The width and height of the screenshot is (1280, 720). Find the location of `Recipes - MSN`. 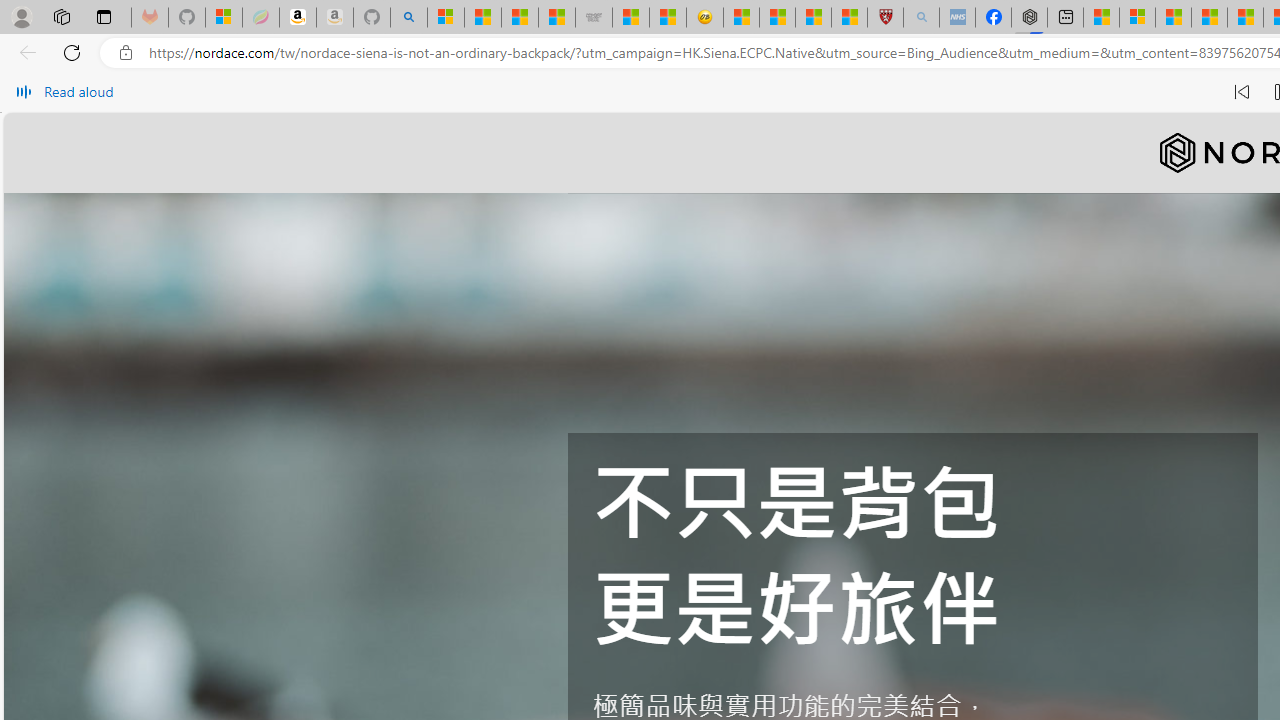

Recipes - MSN is located at coordinates (742, 18).